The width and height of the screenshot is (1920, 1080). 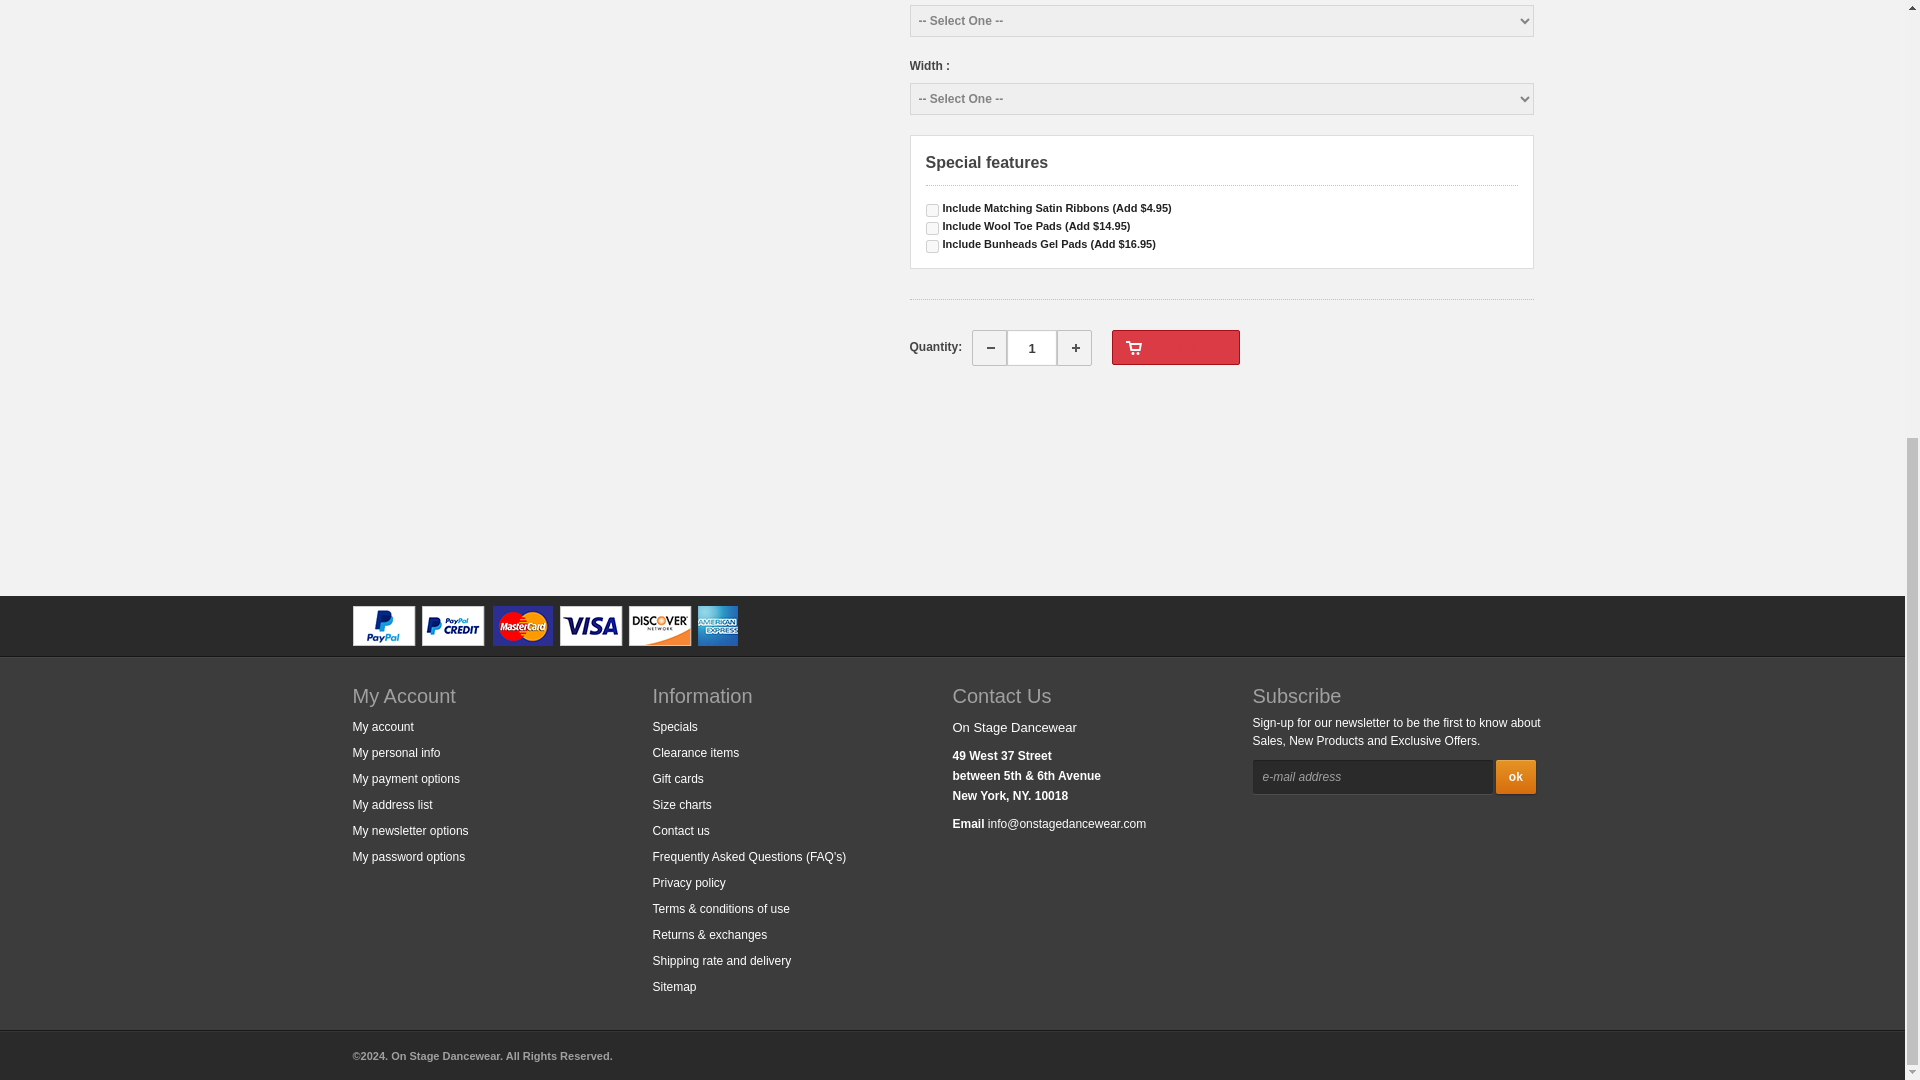 I want to click on Add to cart, so click(x=1174, y=348).